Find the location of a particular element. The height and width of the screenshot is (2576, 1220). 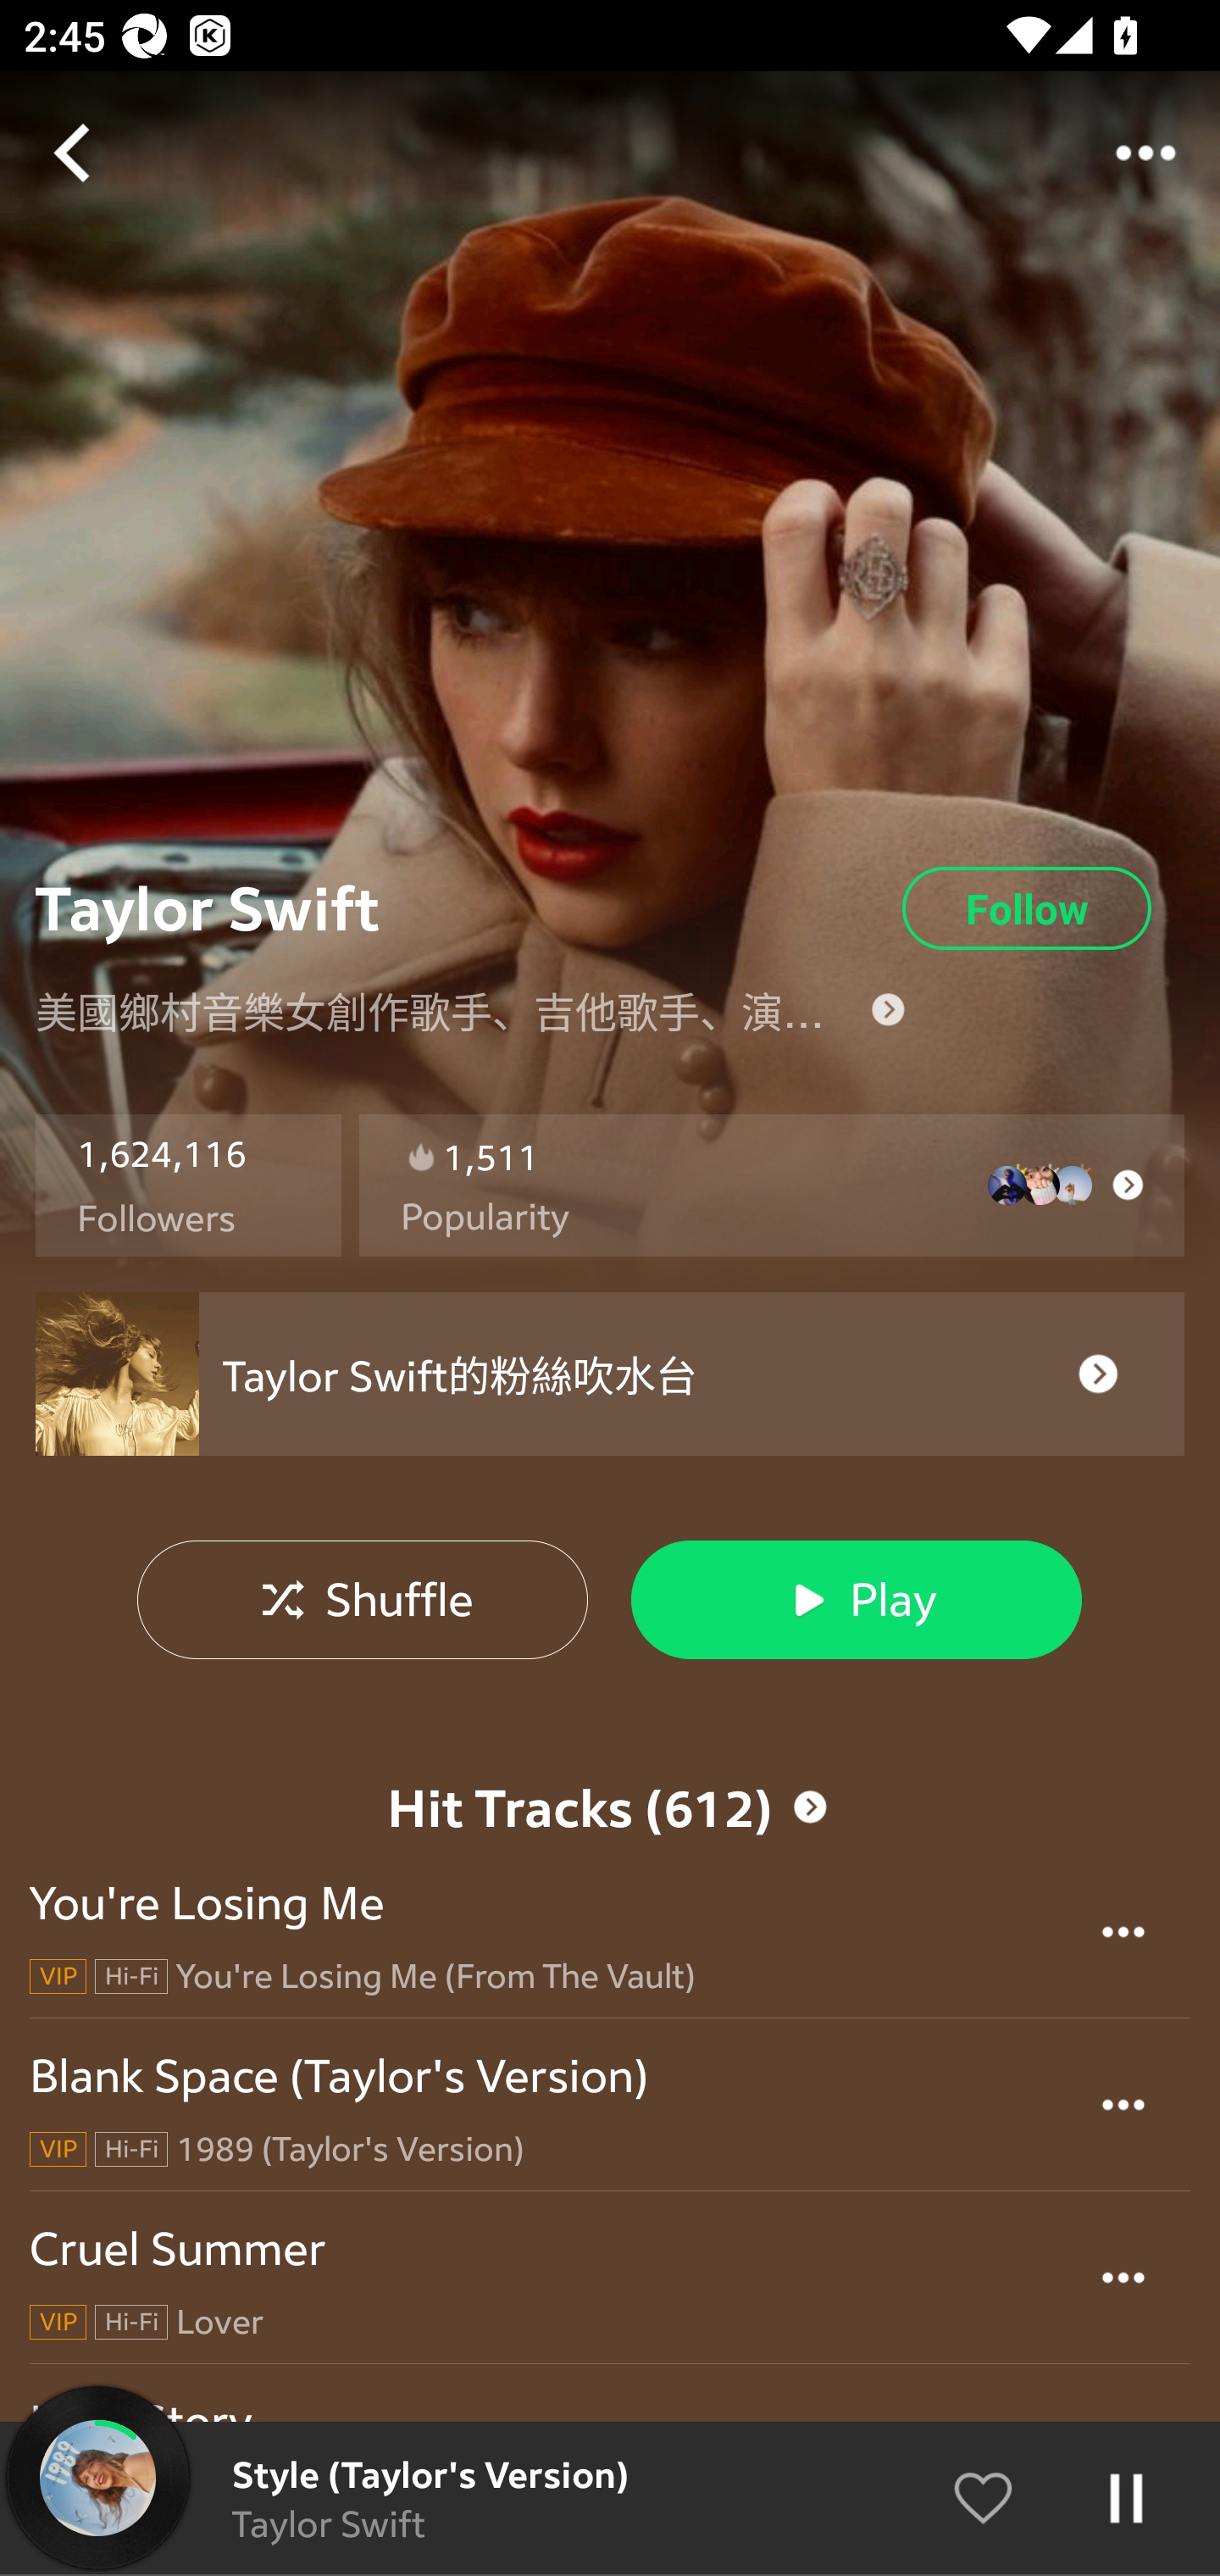

Taylor Swift的粉絲吹水台 is located at coordinates (610, 1374).